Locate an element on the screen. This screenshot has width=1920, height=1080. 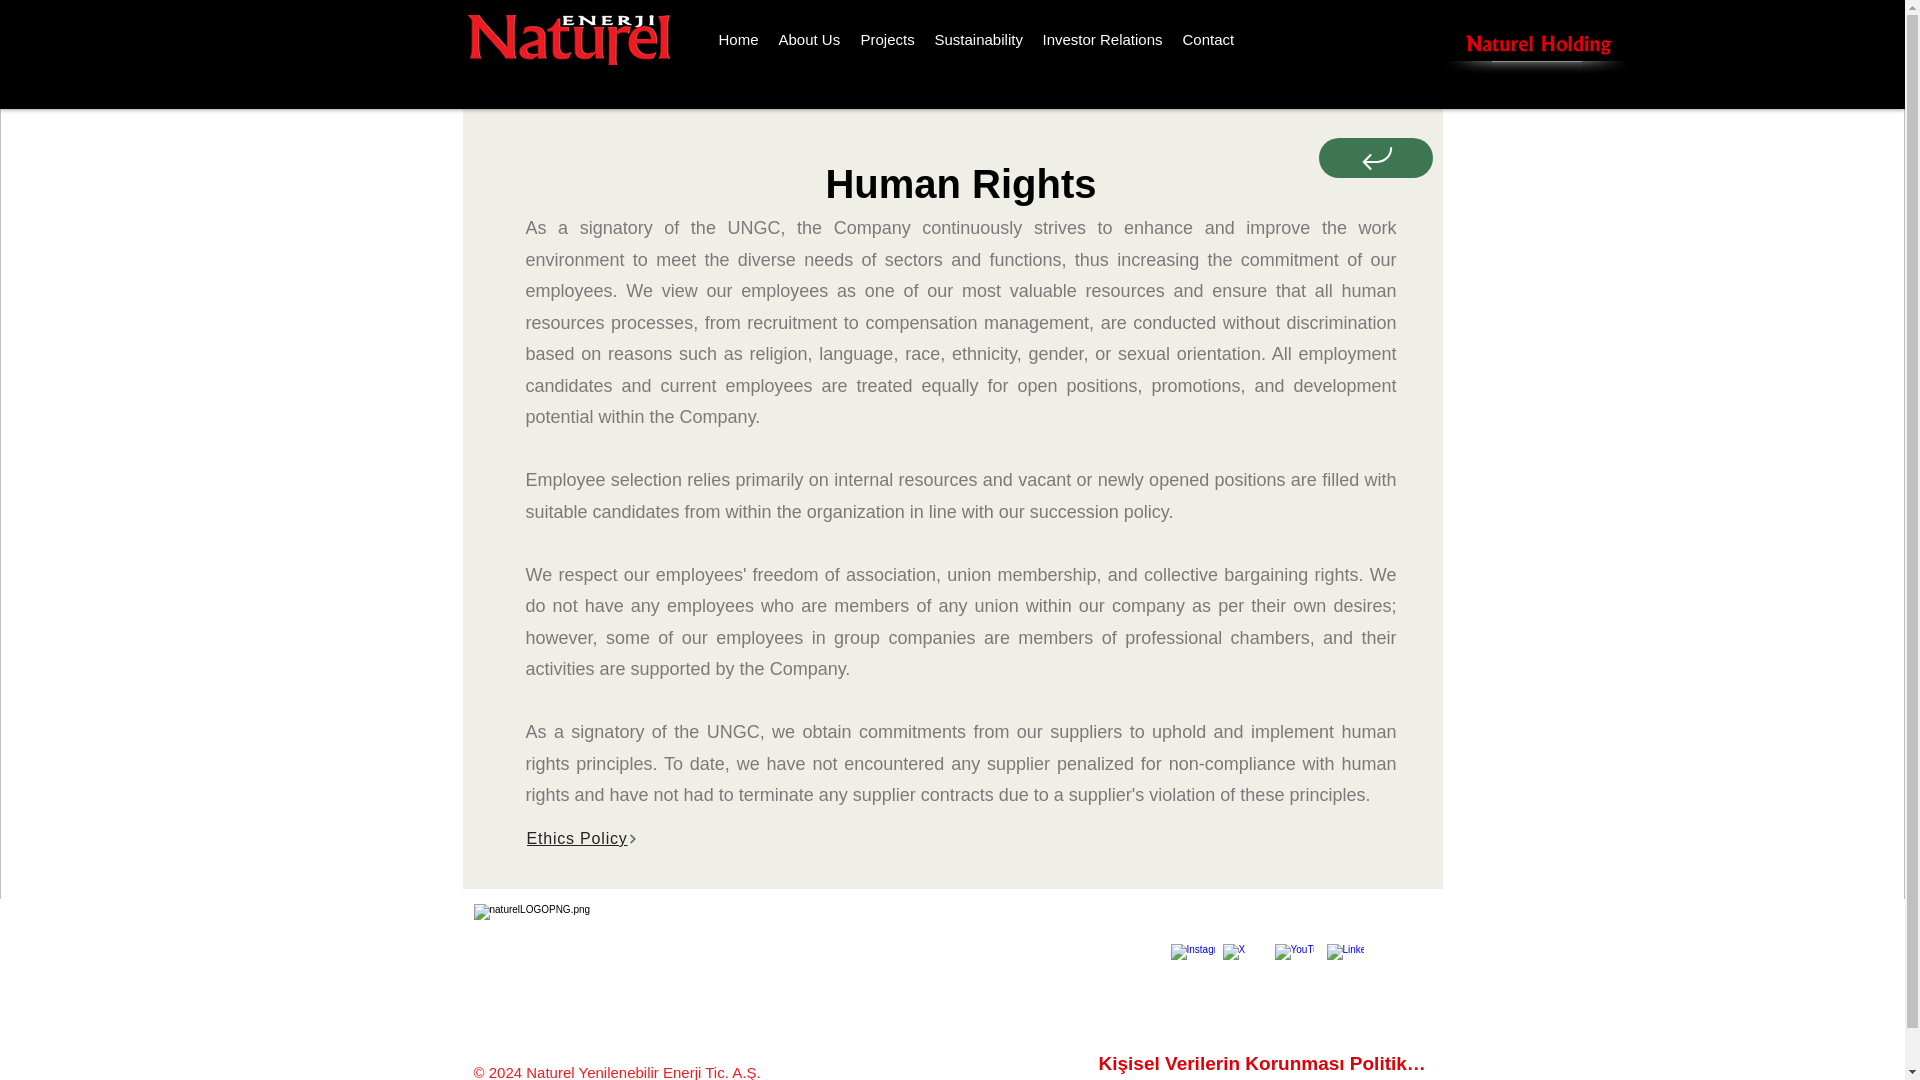
Sustainability is located at coordinates (978, 40).